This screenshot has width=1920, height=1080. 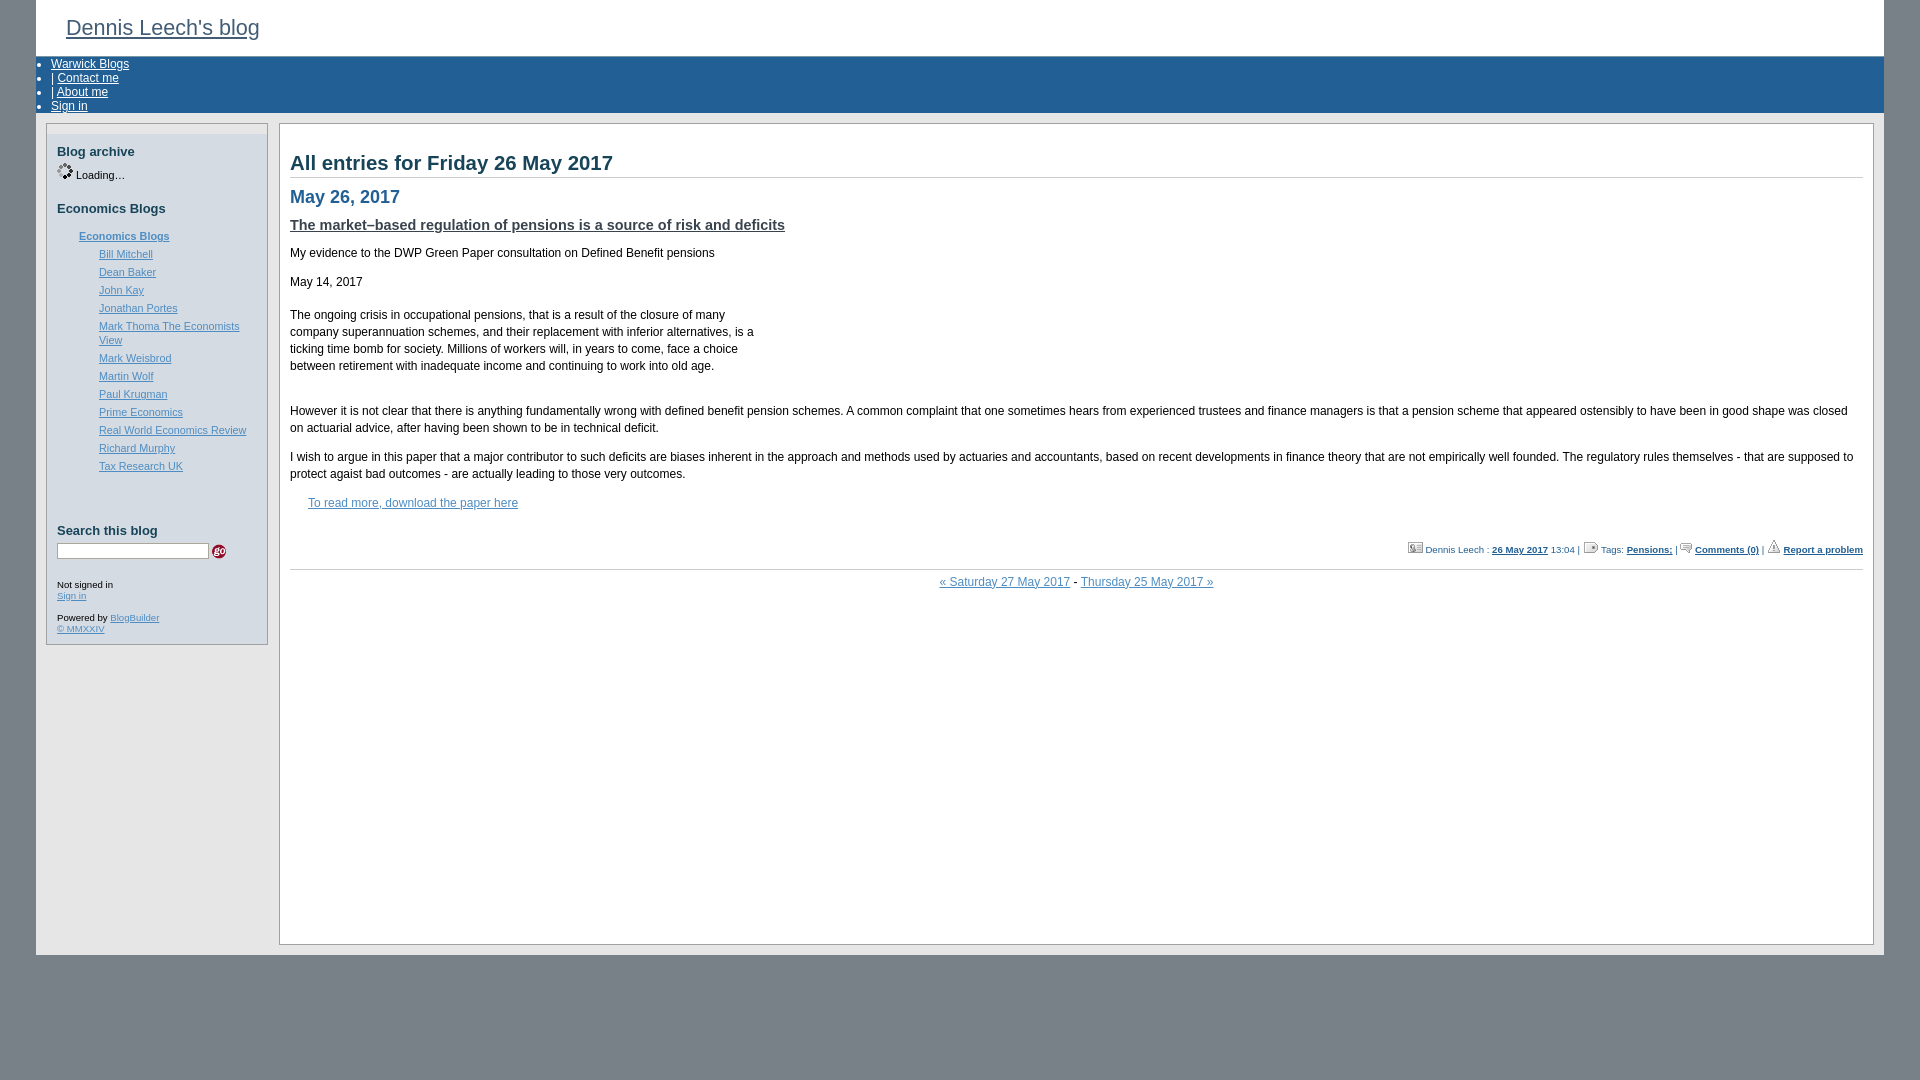 I want to click on Martin Wolf, so click(x=126, y=376).